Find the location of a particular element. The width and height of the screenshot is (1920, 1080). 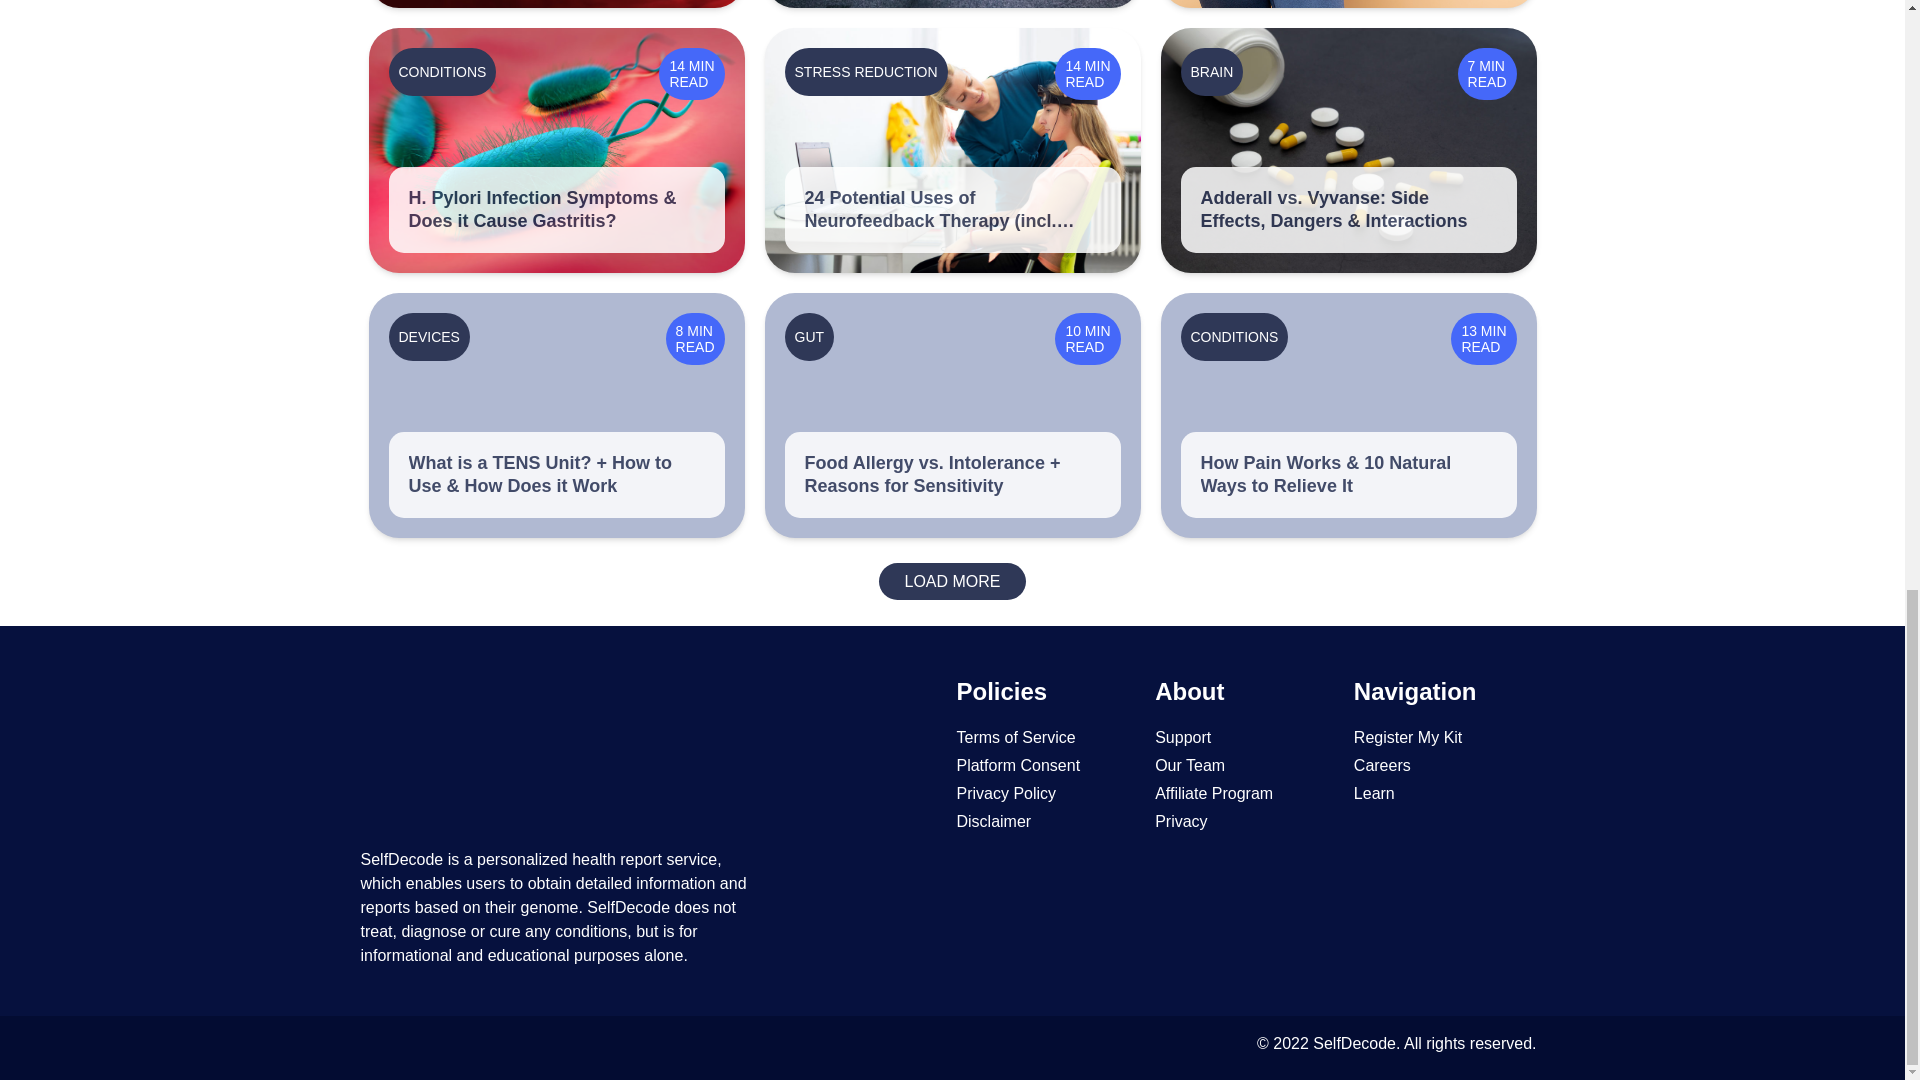

CONDITIONS is located at coordinates (441, 70).